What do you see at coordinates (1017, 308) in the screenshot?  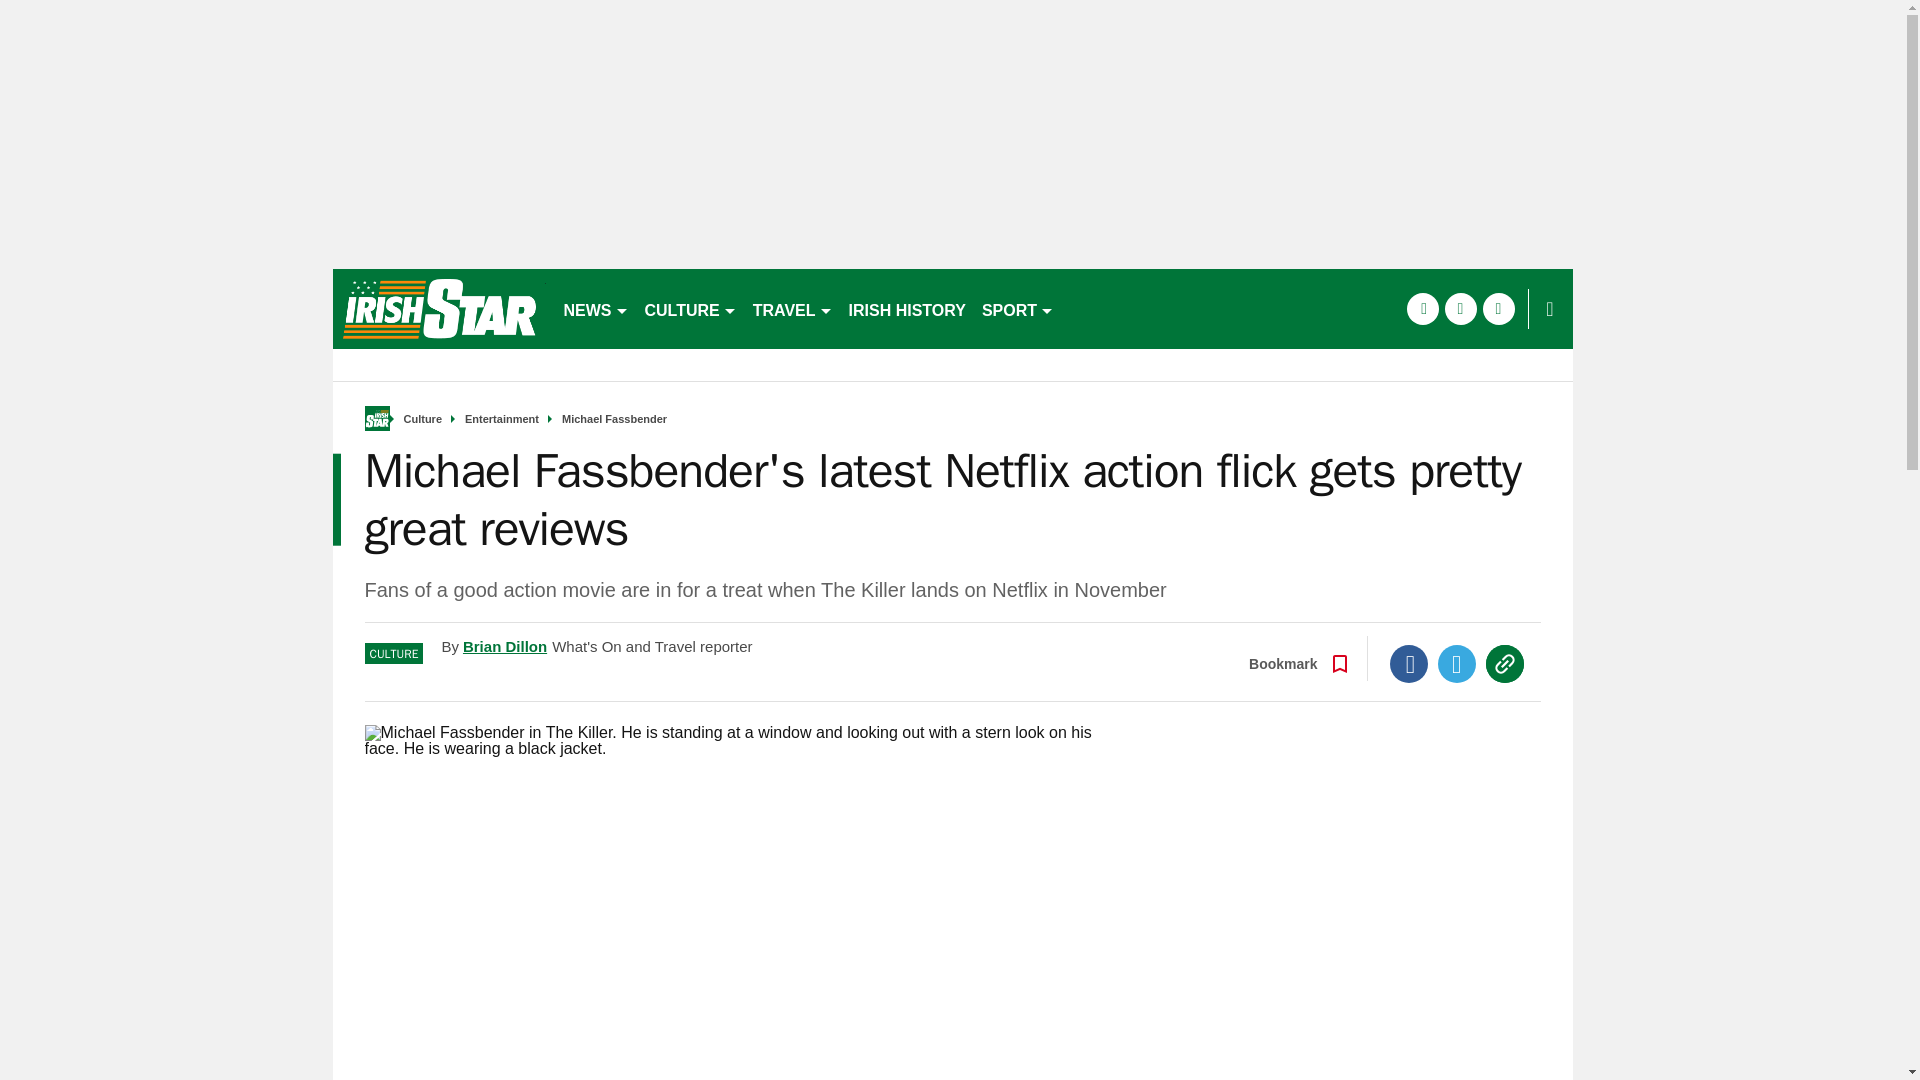 I see `SPORT` at bounding box center [1017, 308].